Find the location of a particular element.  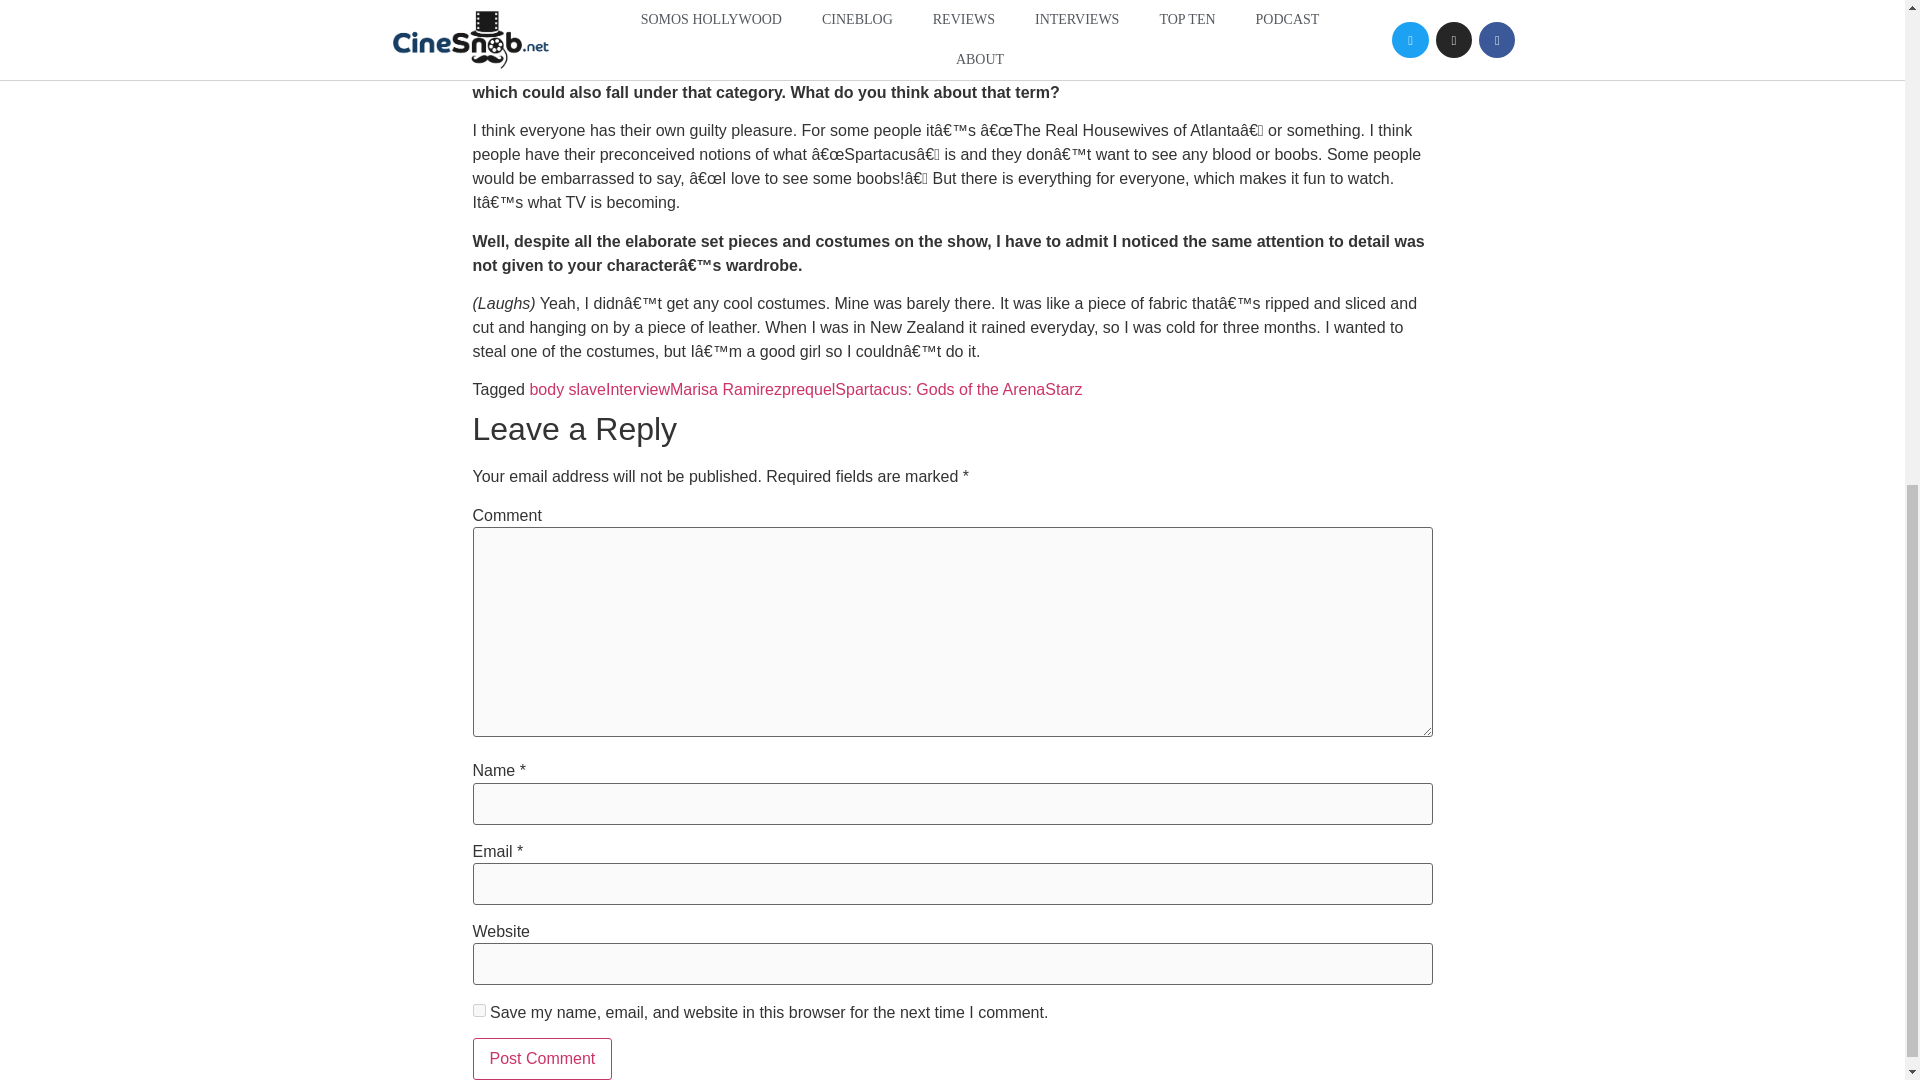

yes is located at coordinates (478, 1010).